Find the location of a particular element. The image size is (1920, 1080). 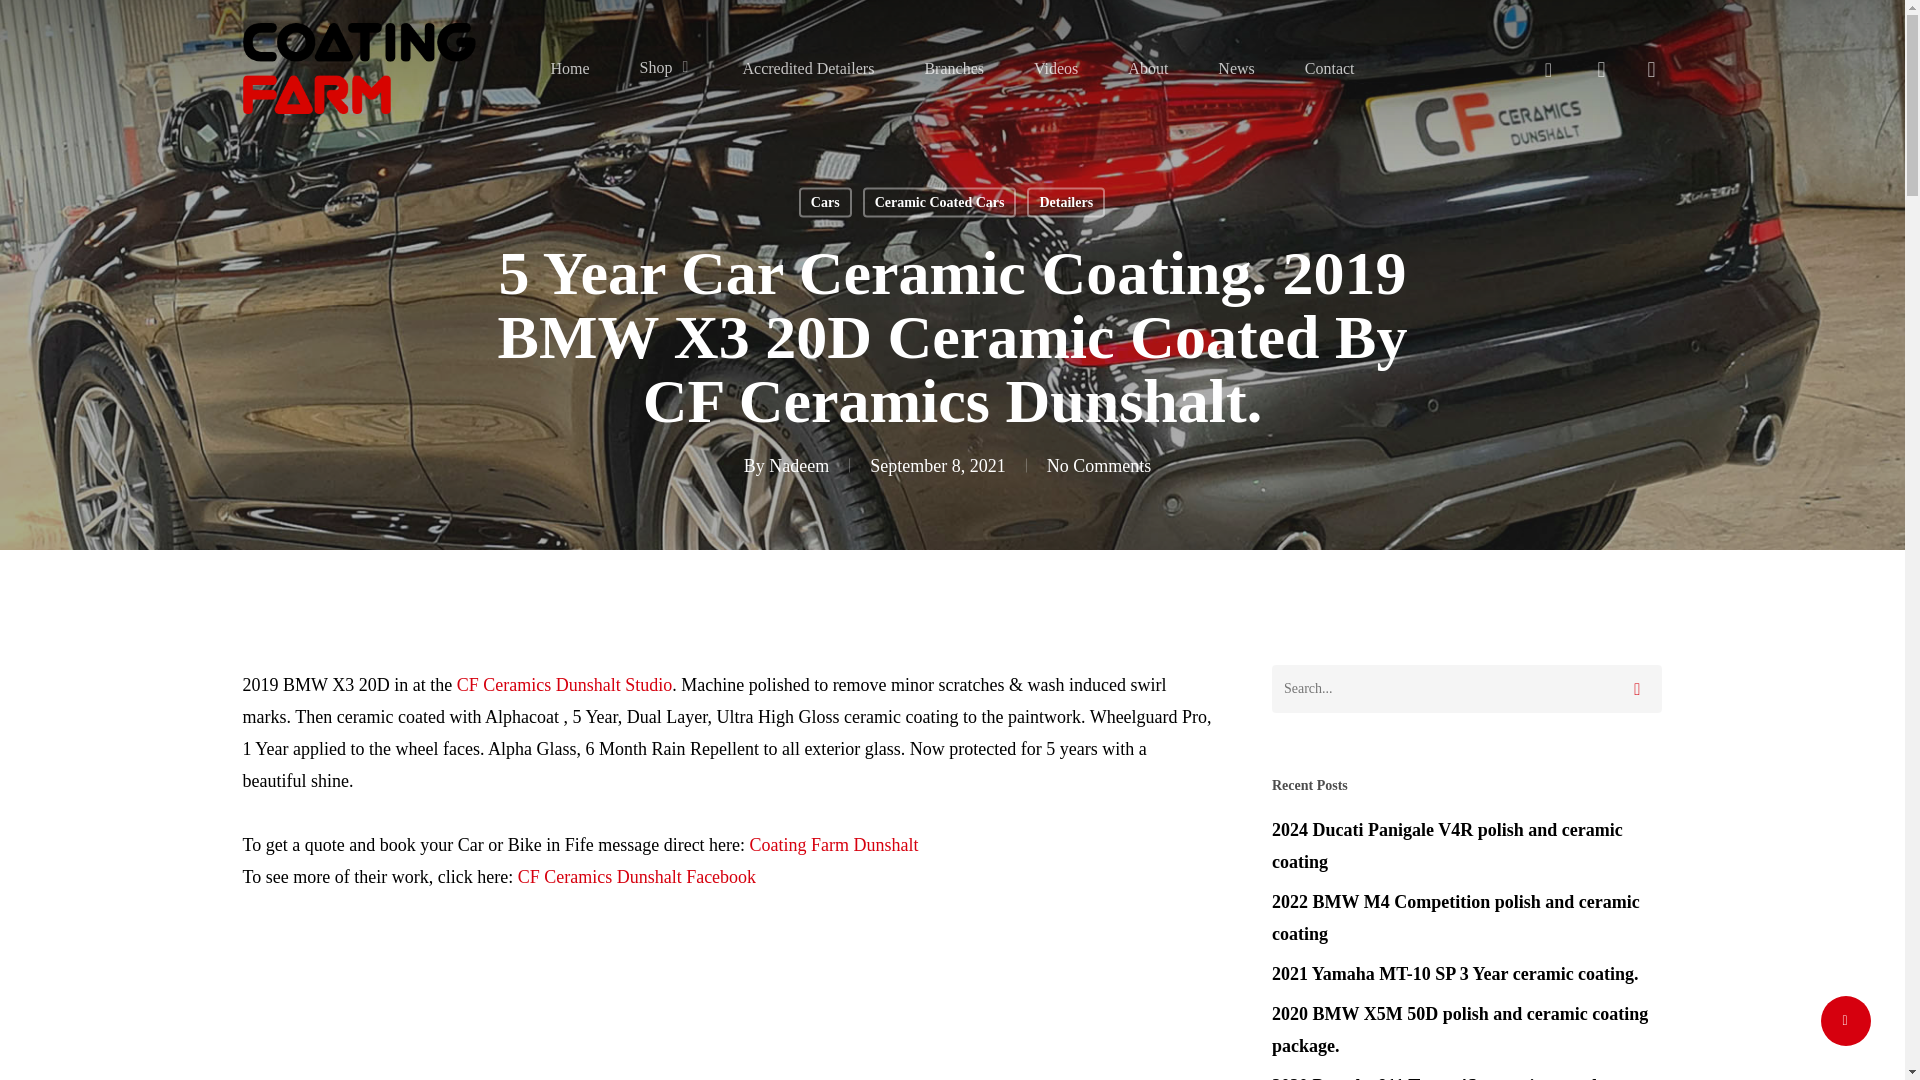

Home is located at coordinates (569, 68).